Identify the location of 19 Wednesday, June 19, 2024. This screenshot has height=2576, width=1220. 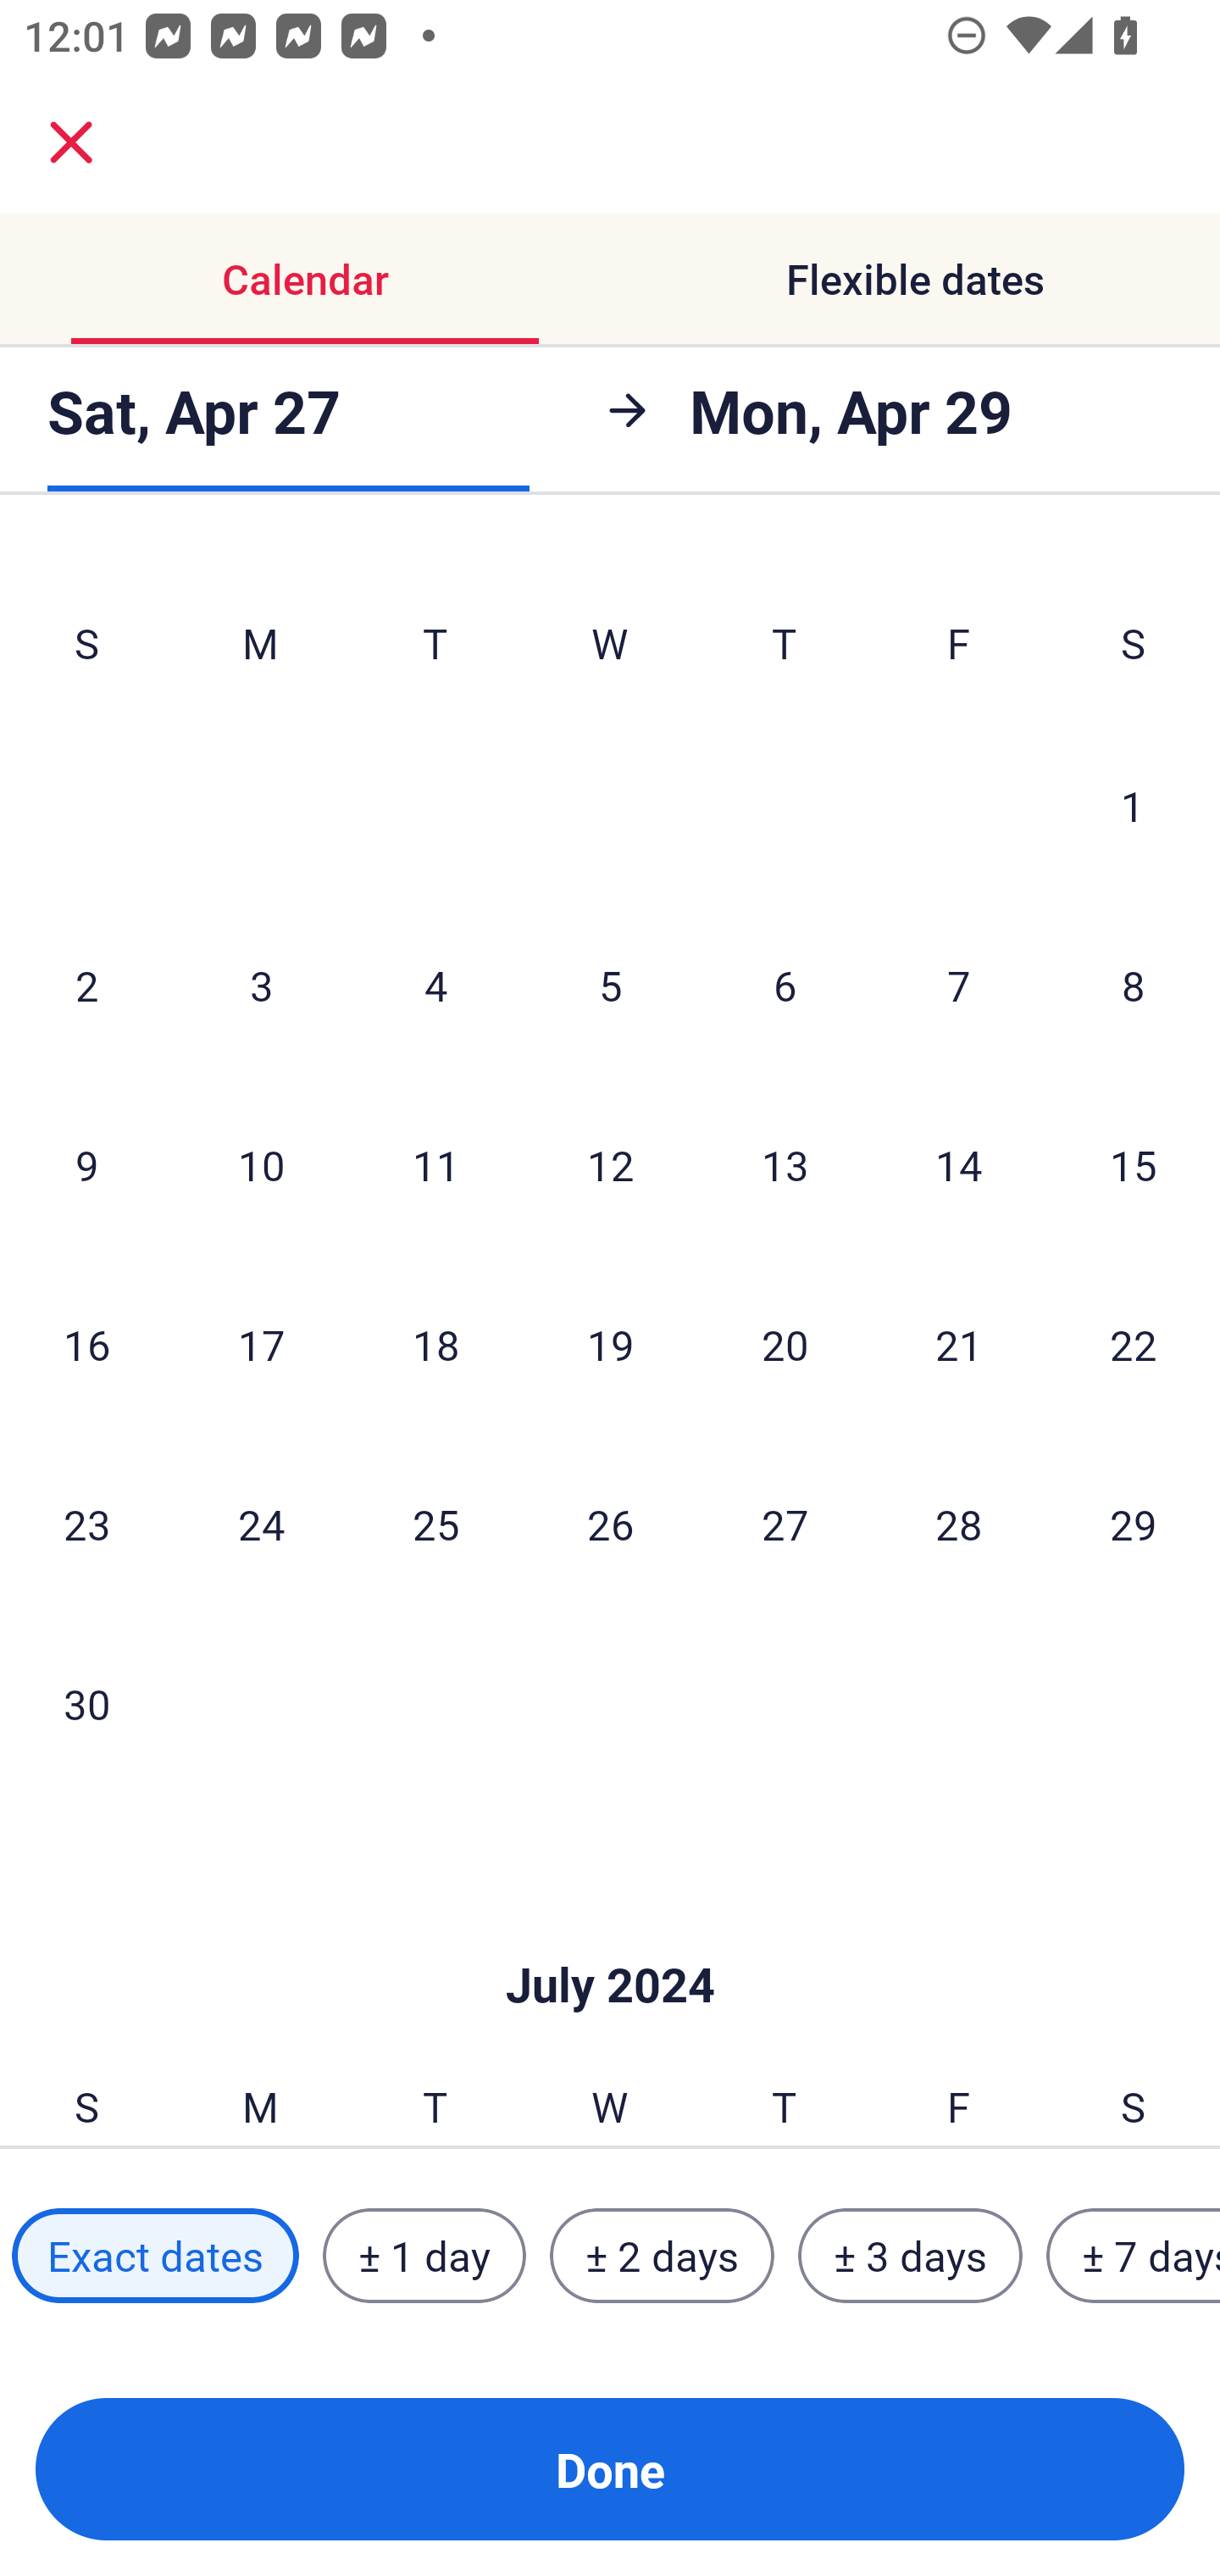
(610, 1344).